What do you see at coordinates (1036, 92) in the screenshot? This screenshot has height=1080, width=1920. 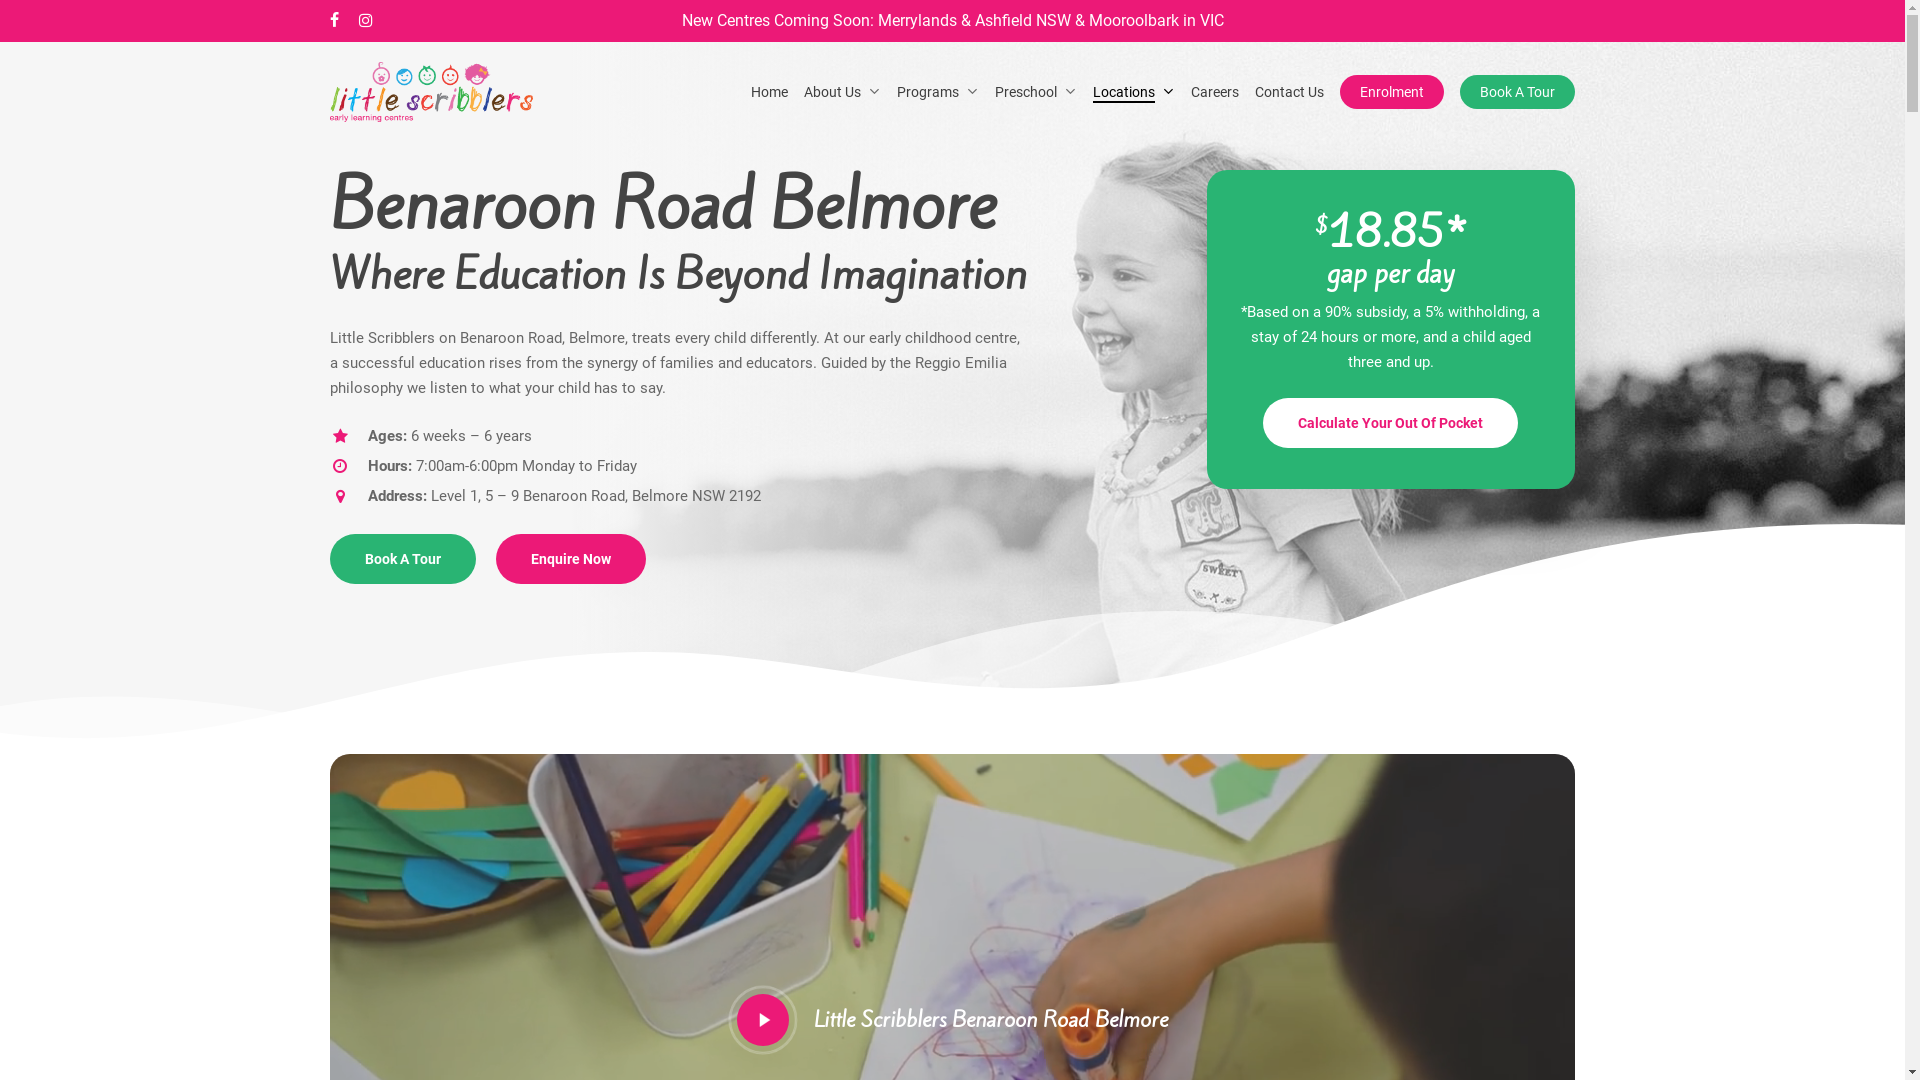 I see `Preschool` at bounding box center [1036, 92].